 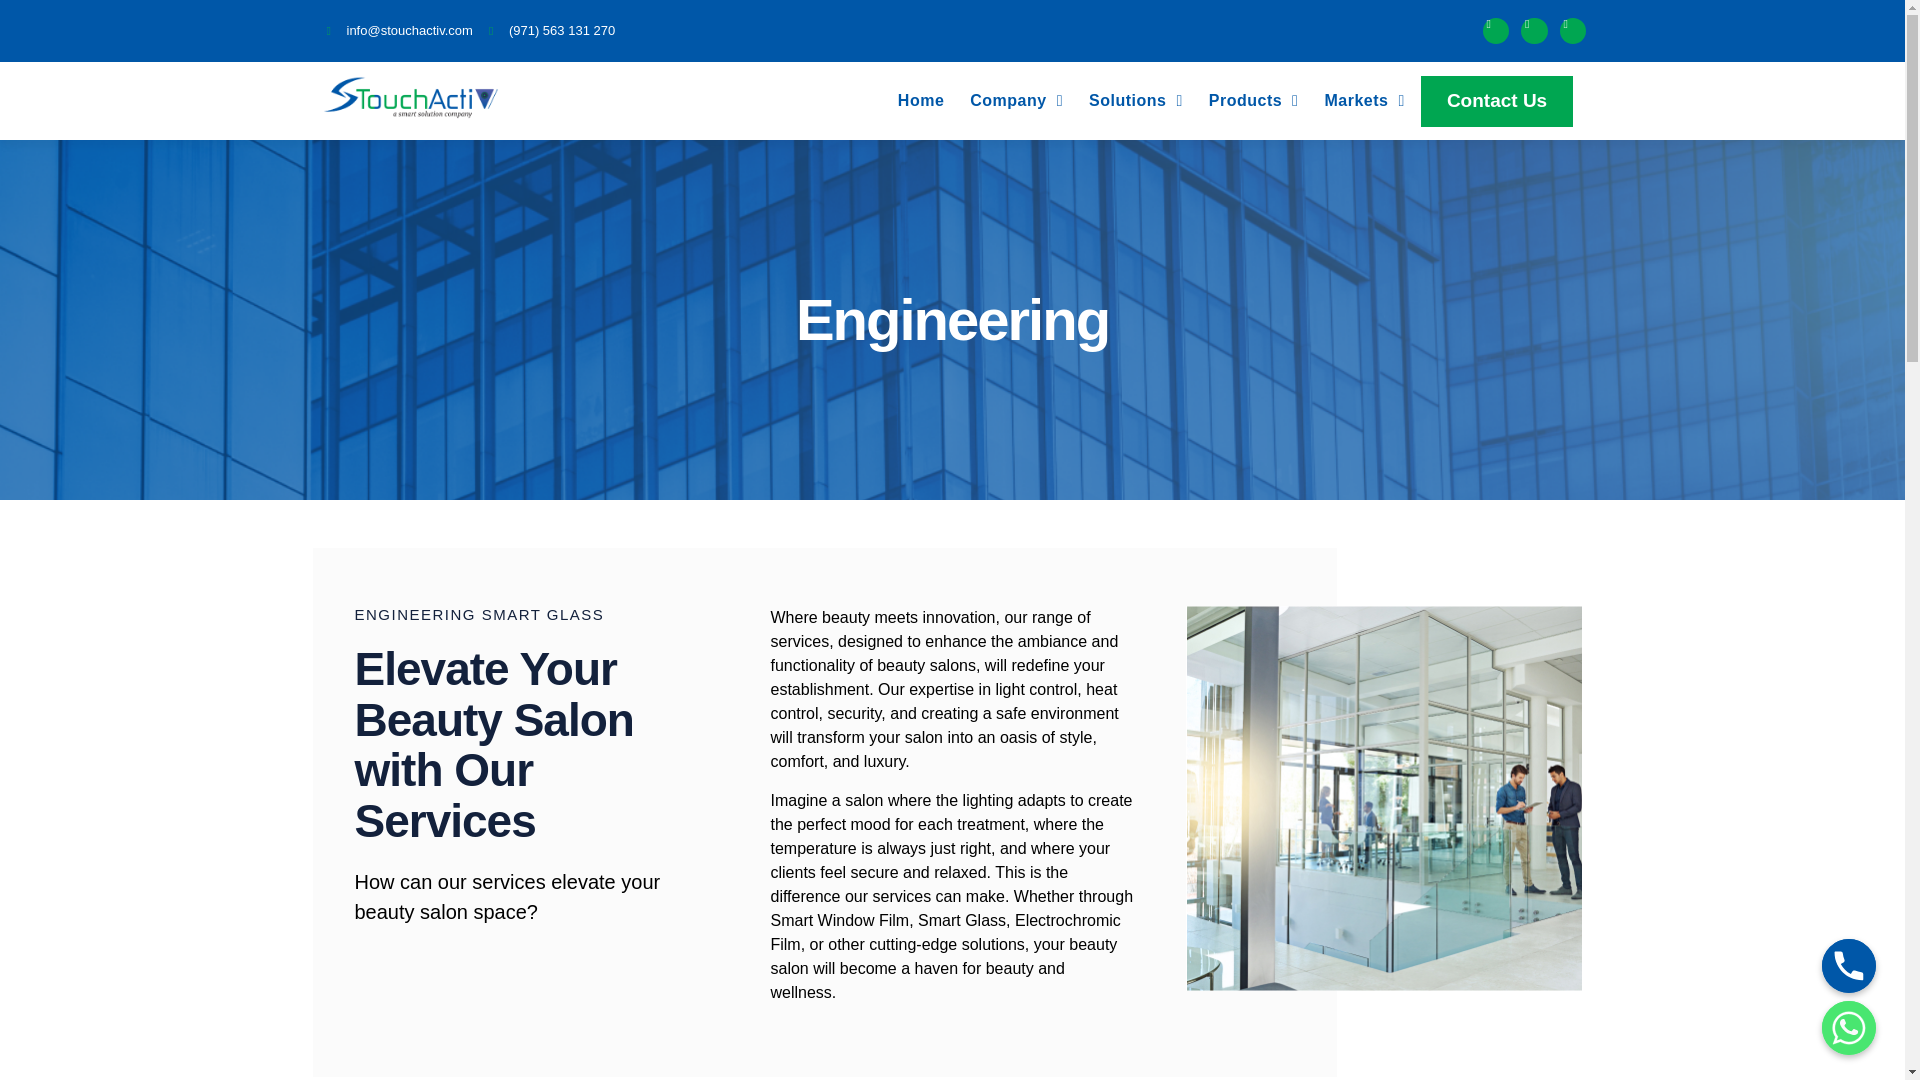 I want to click on Company, so click(x=1016, y=100).